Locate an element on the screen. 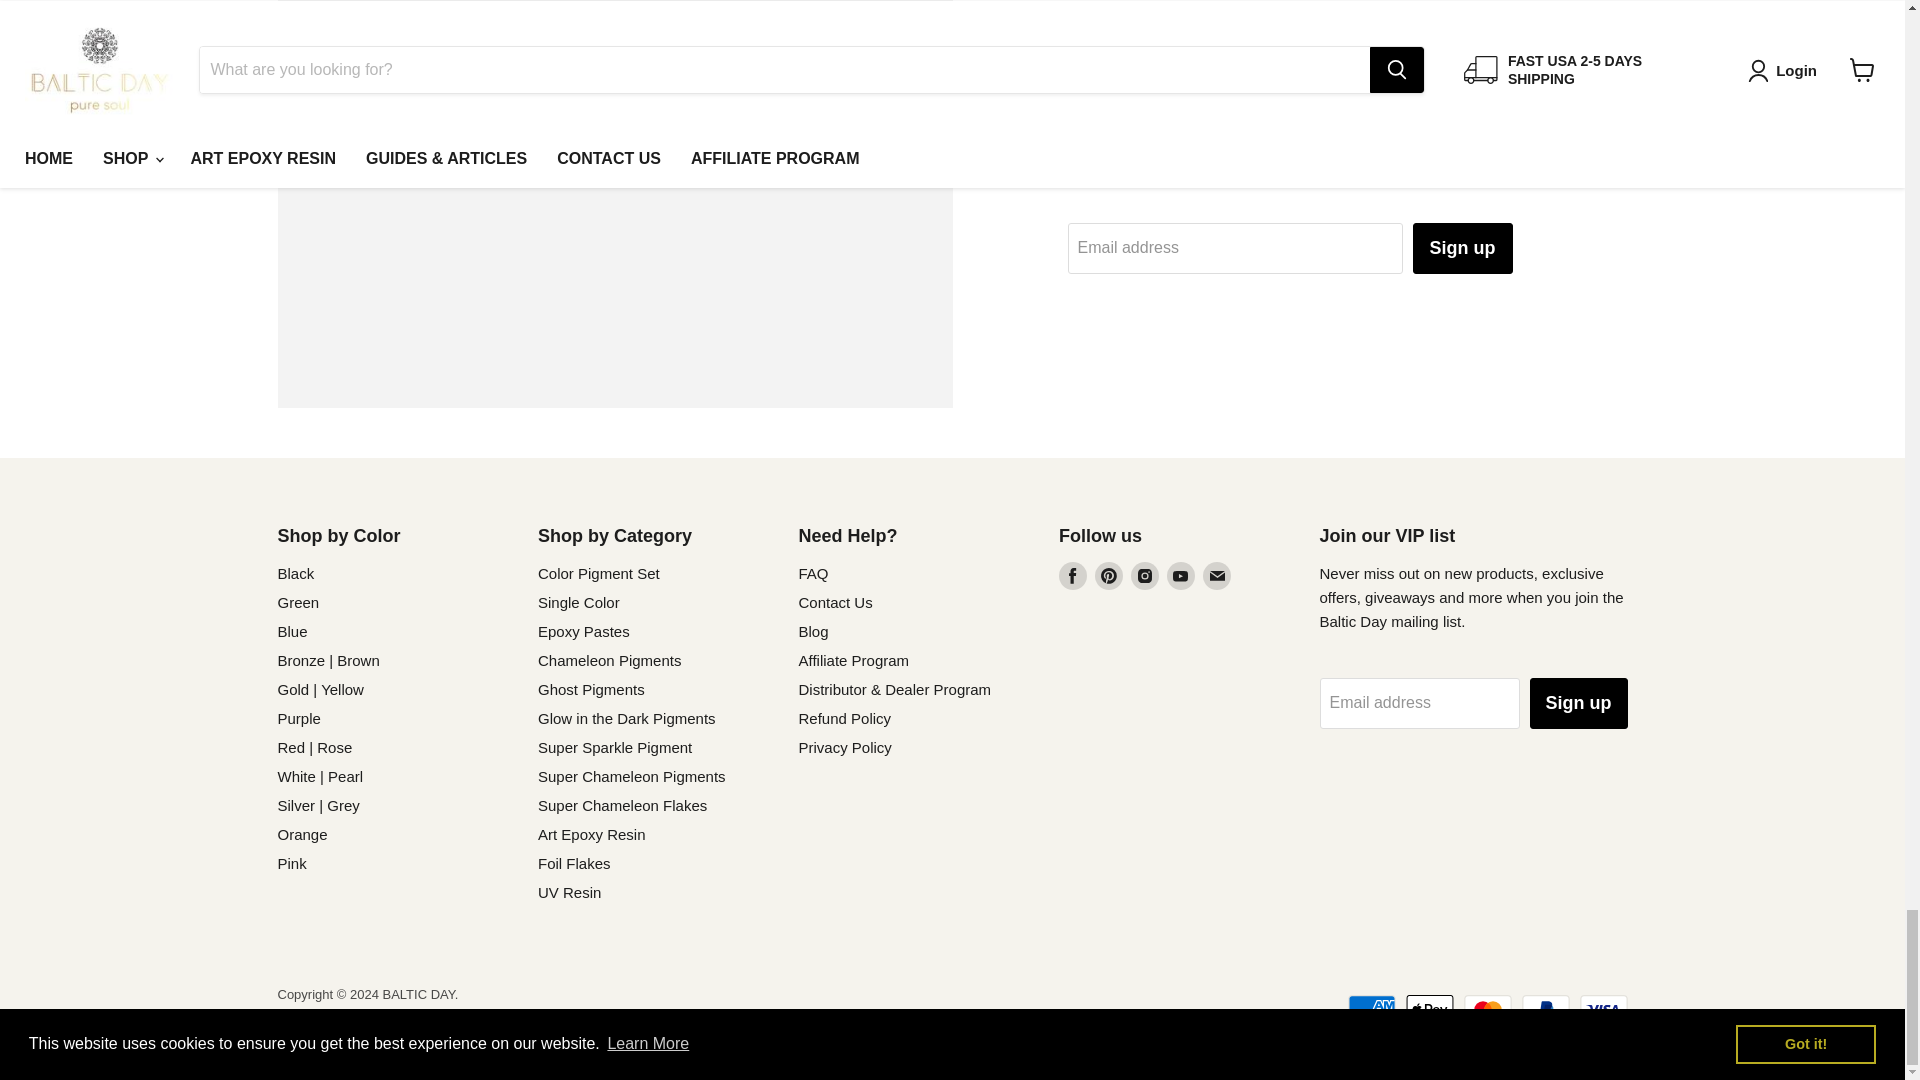  Pinterest is located at coordinates (1108, 575).